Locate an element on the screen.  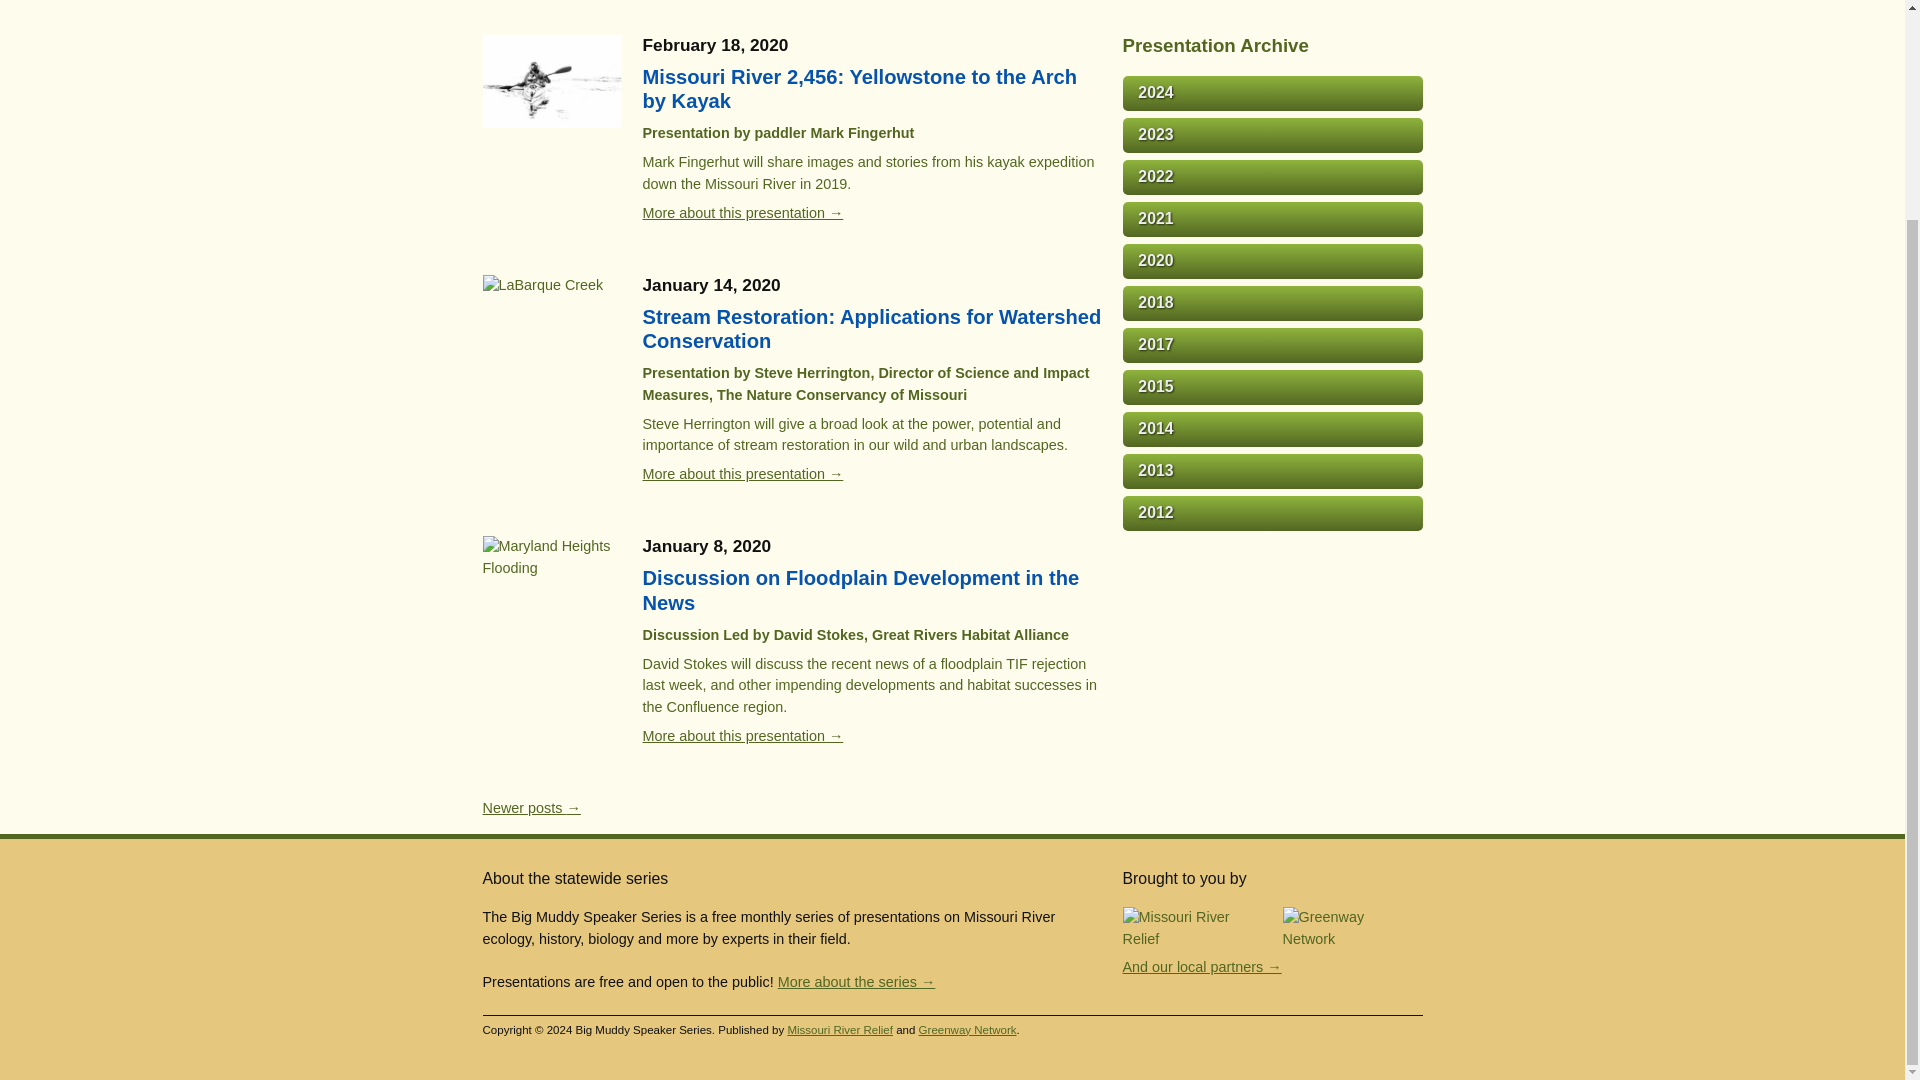
2017 is located at coordinates (1272, 345).